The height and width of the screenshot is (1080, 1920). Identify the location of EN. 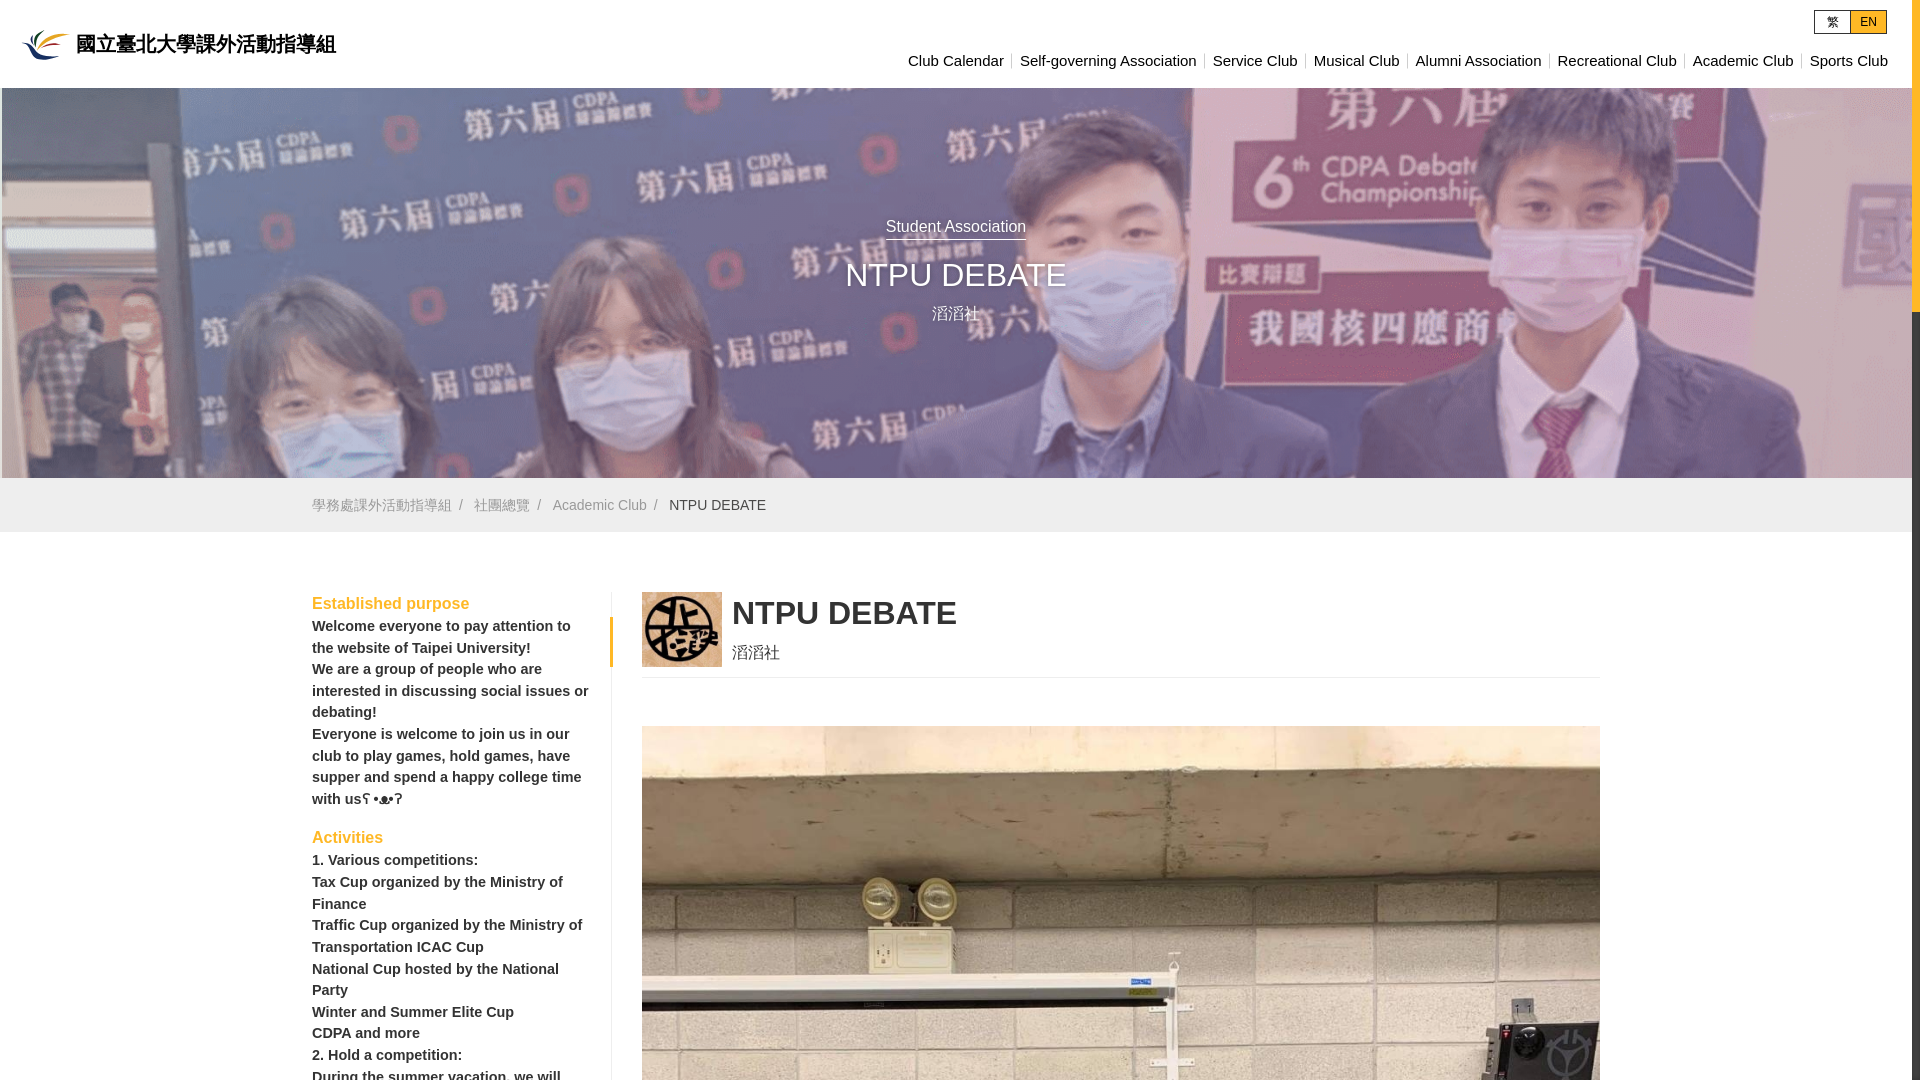
(1868, 22).